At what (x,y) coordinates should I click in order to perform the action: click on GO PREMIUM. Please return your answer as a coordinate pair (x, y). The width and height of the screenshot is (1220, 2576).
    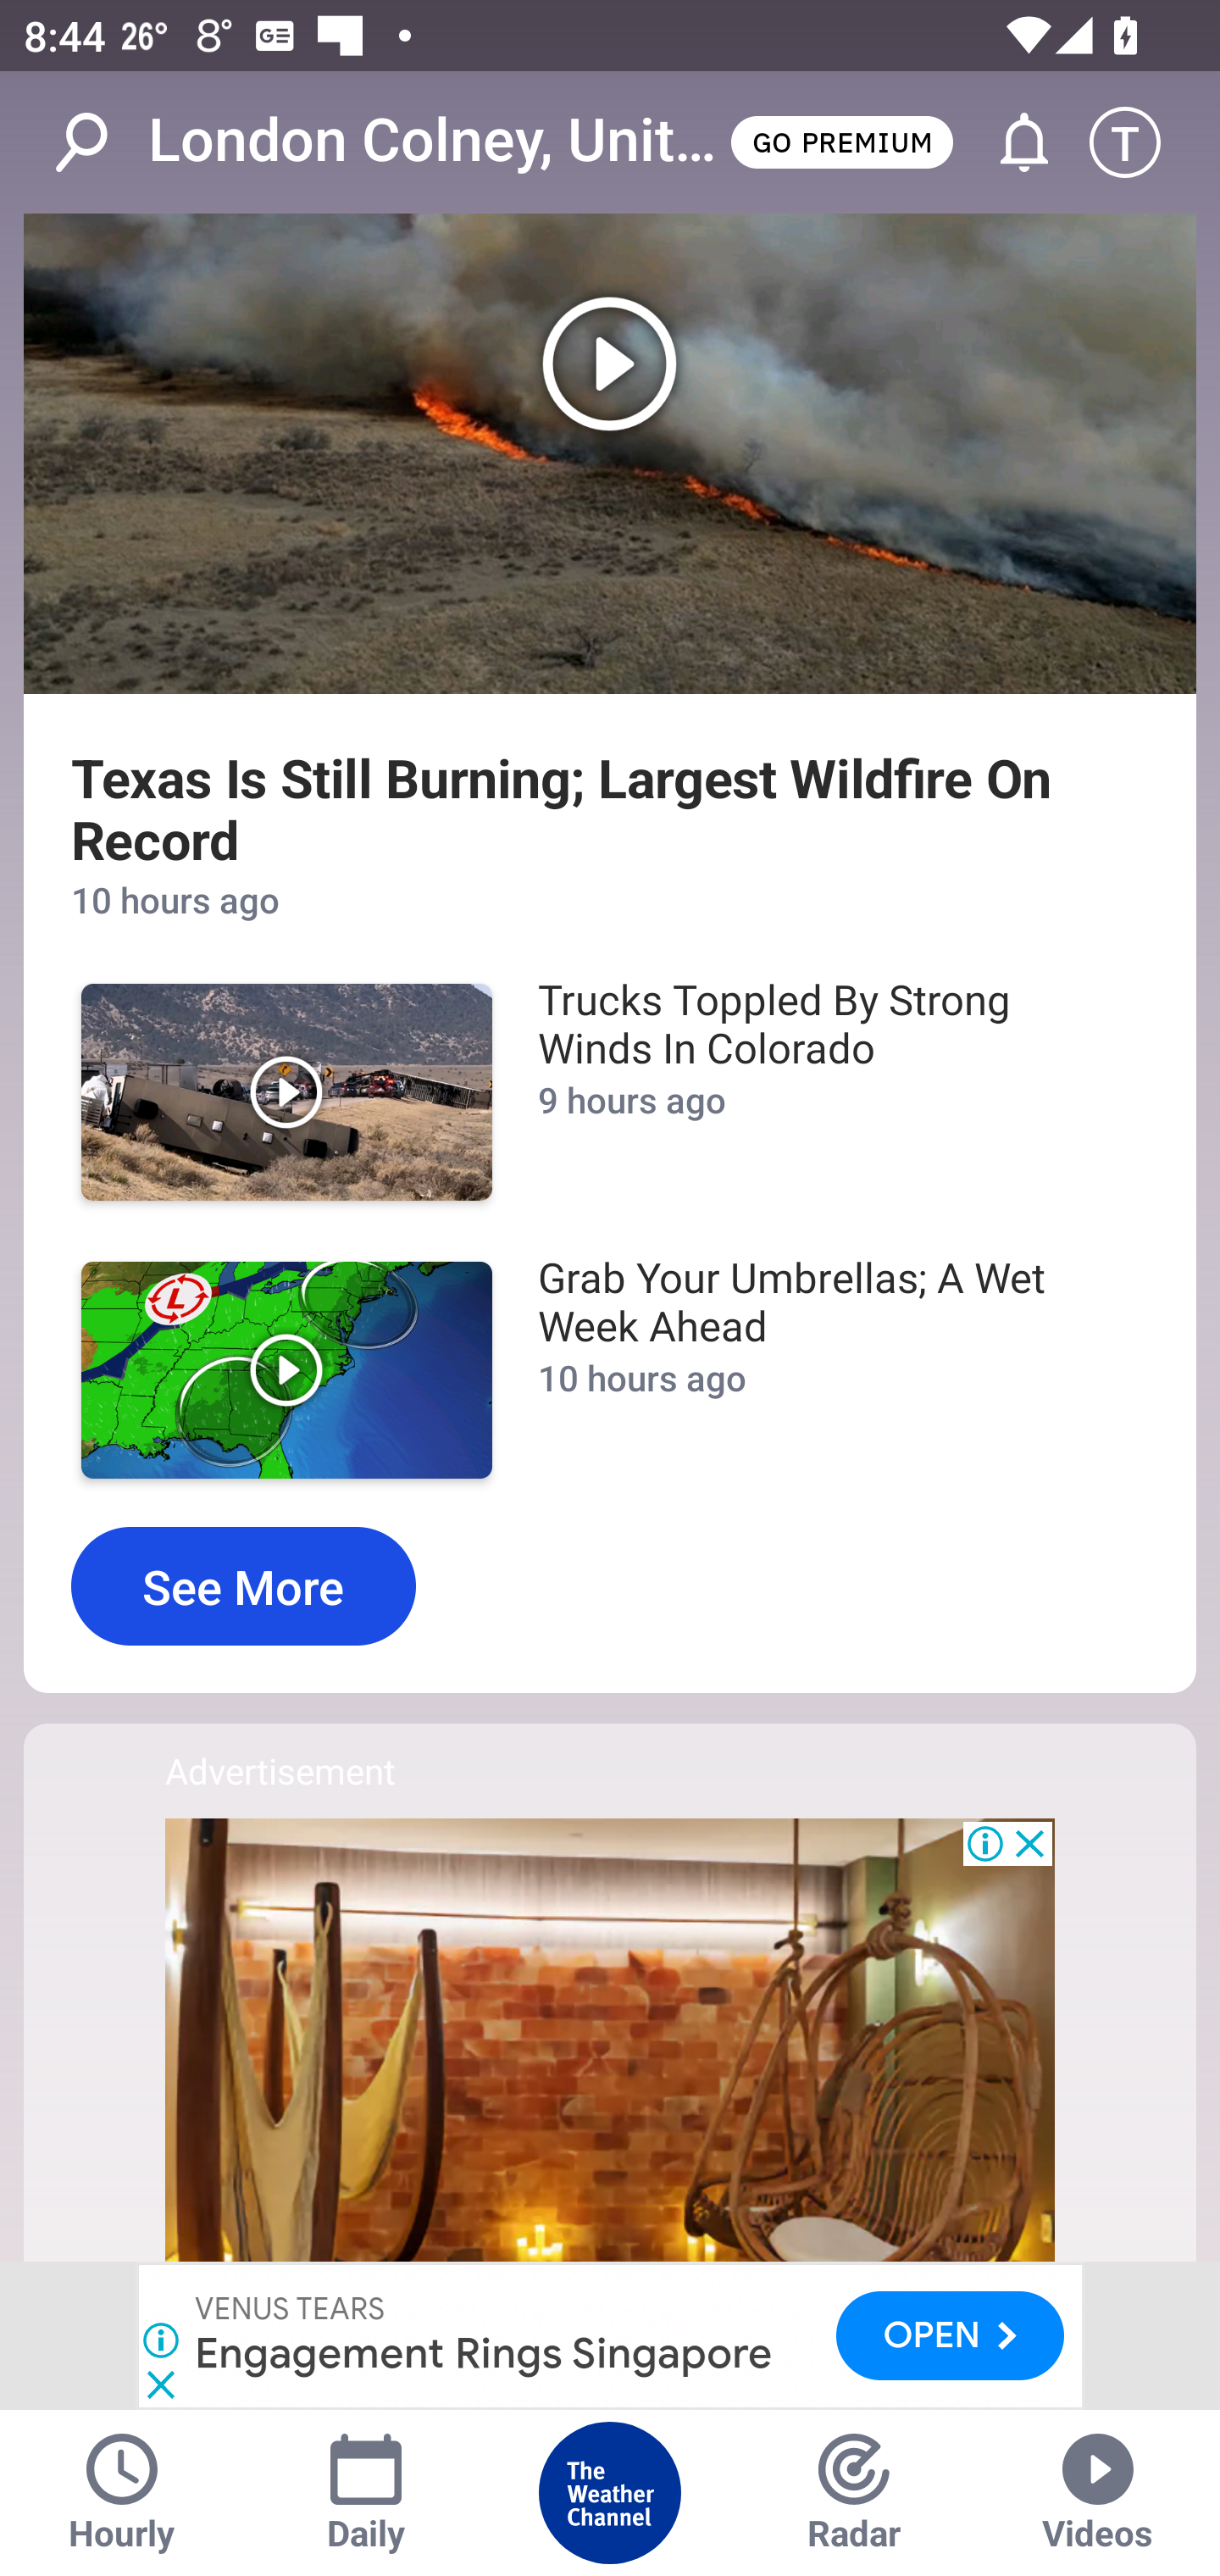
    Looking at the image, I should click on (841, 141).